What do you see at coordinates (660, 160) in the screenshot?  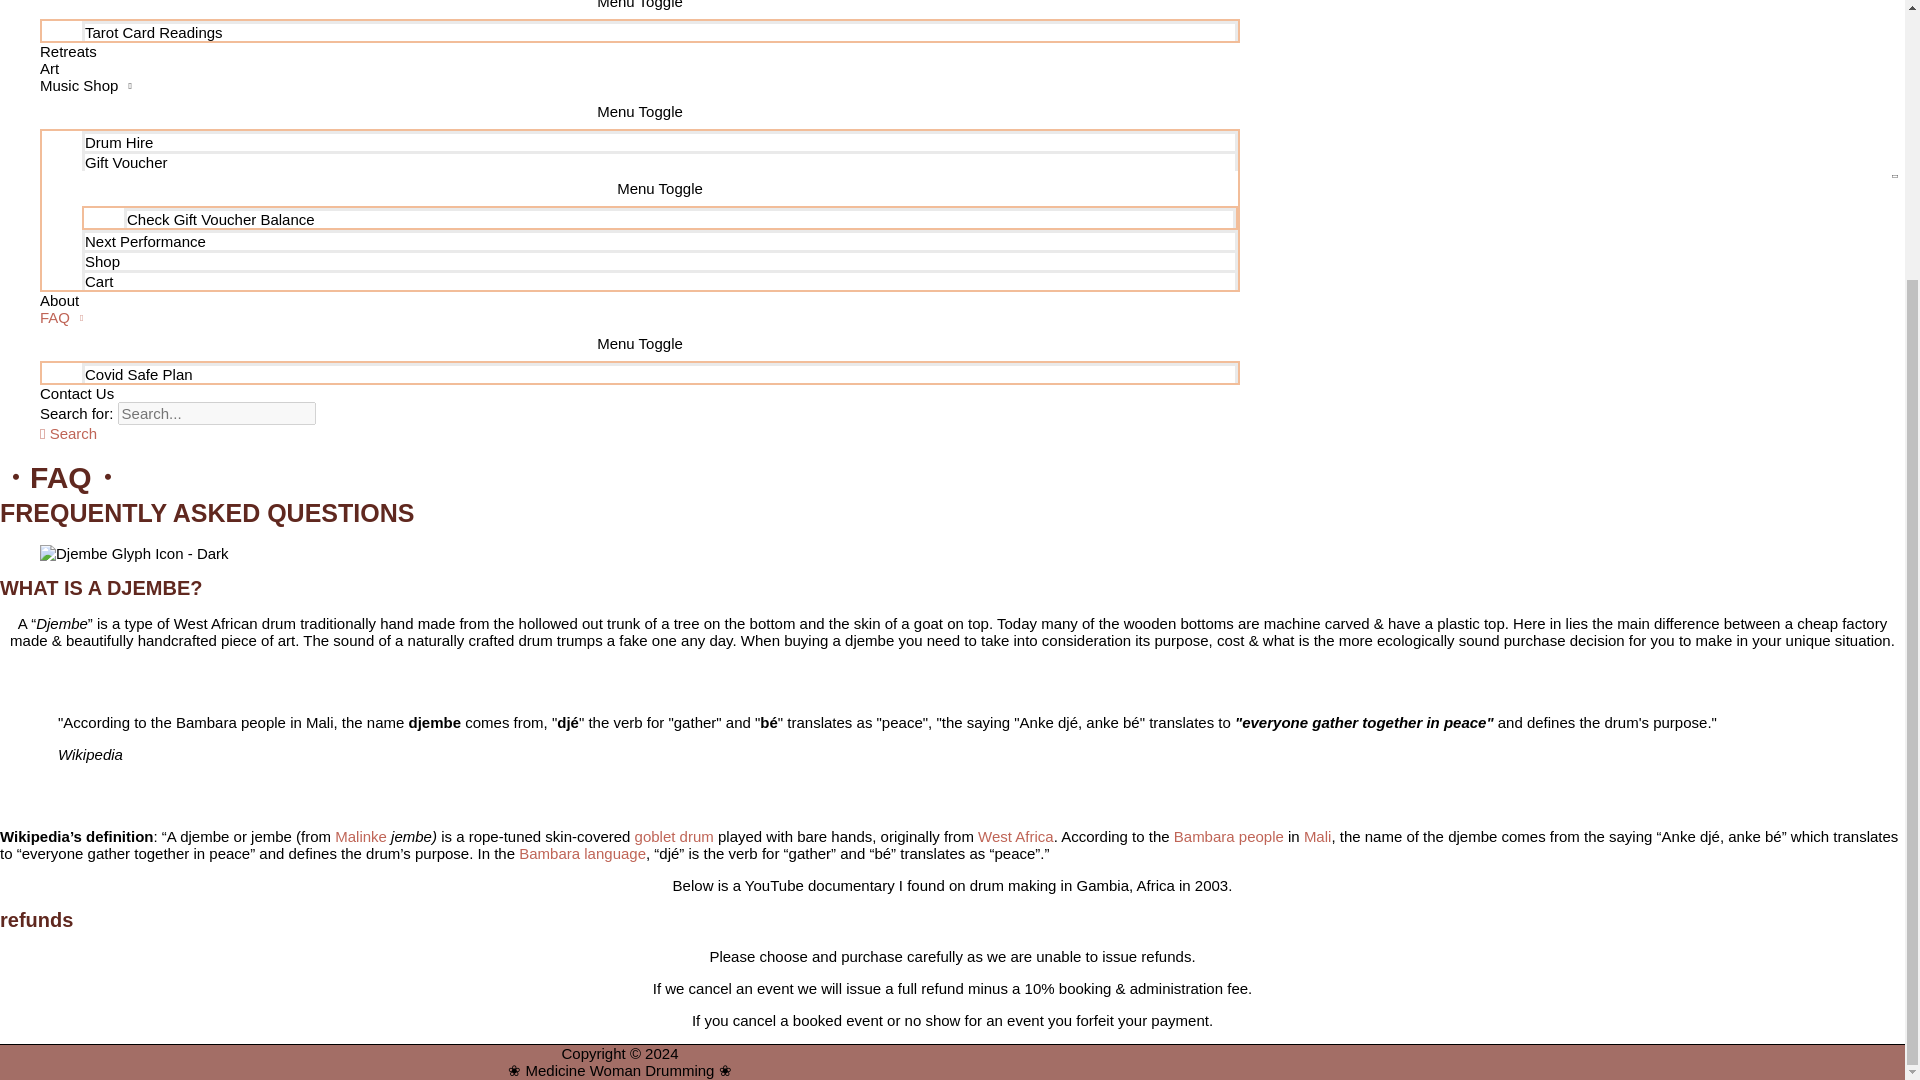 I see `Gift Voucher` at bounding box center [660, 160].